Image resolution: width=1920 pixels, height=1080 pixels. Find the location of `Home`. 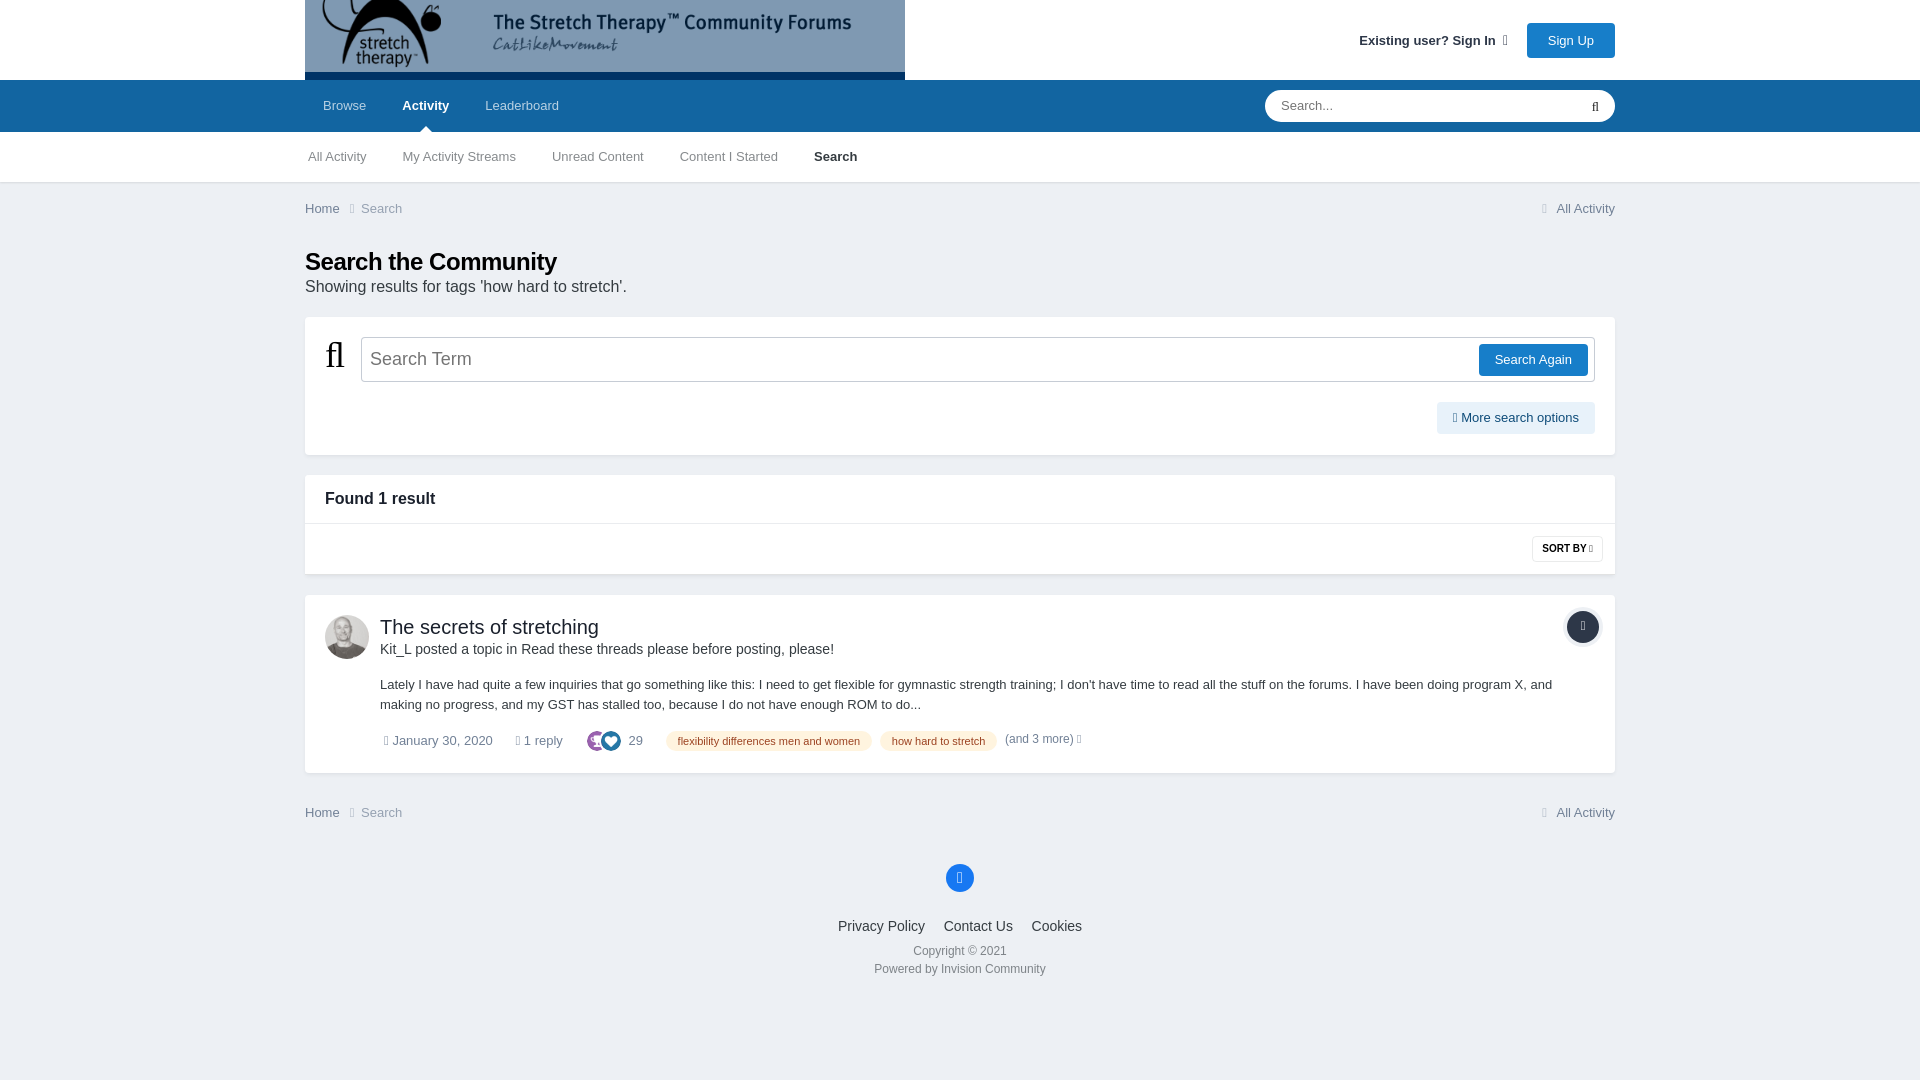

Home is located at coordinates (332, 812).